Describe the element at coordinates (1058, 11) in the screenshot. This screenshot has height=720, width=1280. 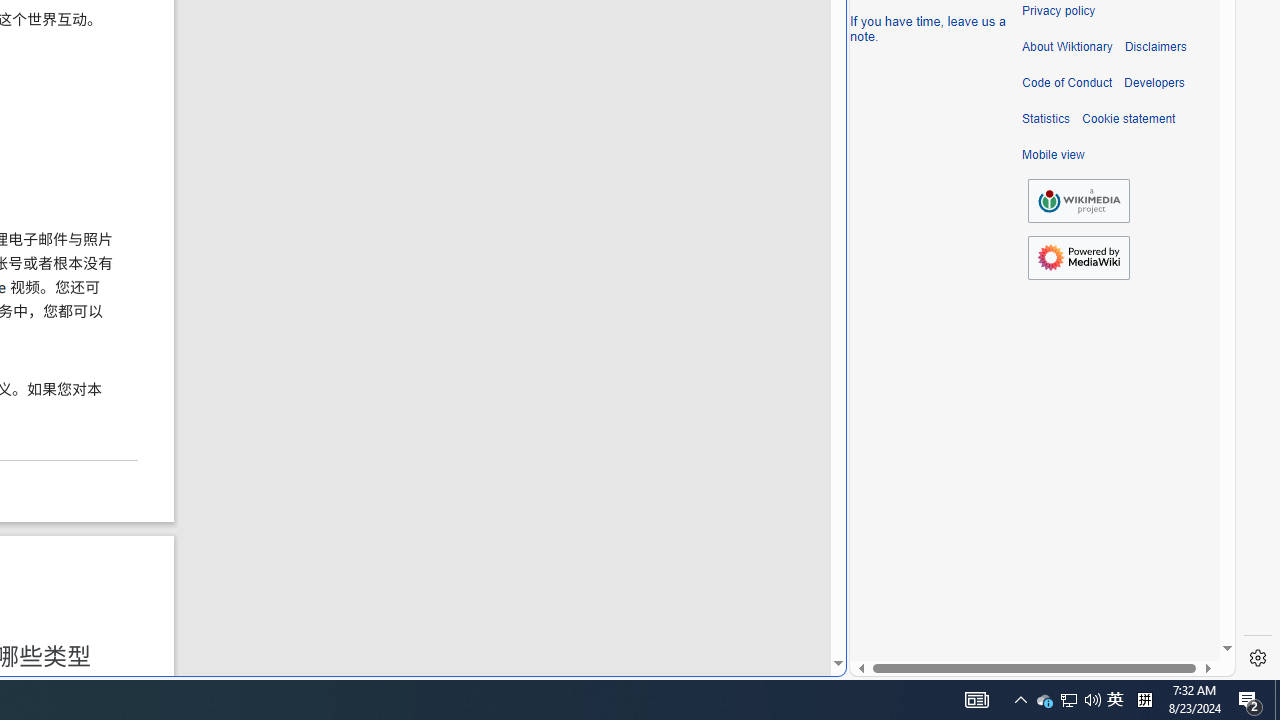
I see `Privacy policy` at that location.